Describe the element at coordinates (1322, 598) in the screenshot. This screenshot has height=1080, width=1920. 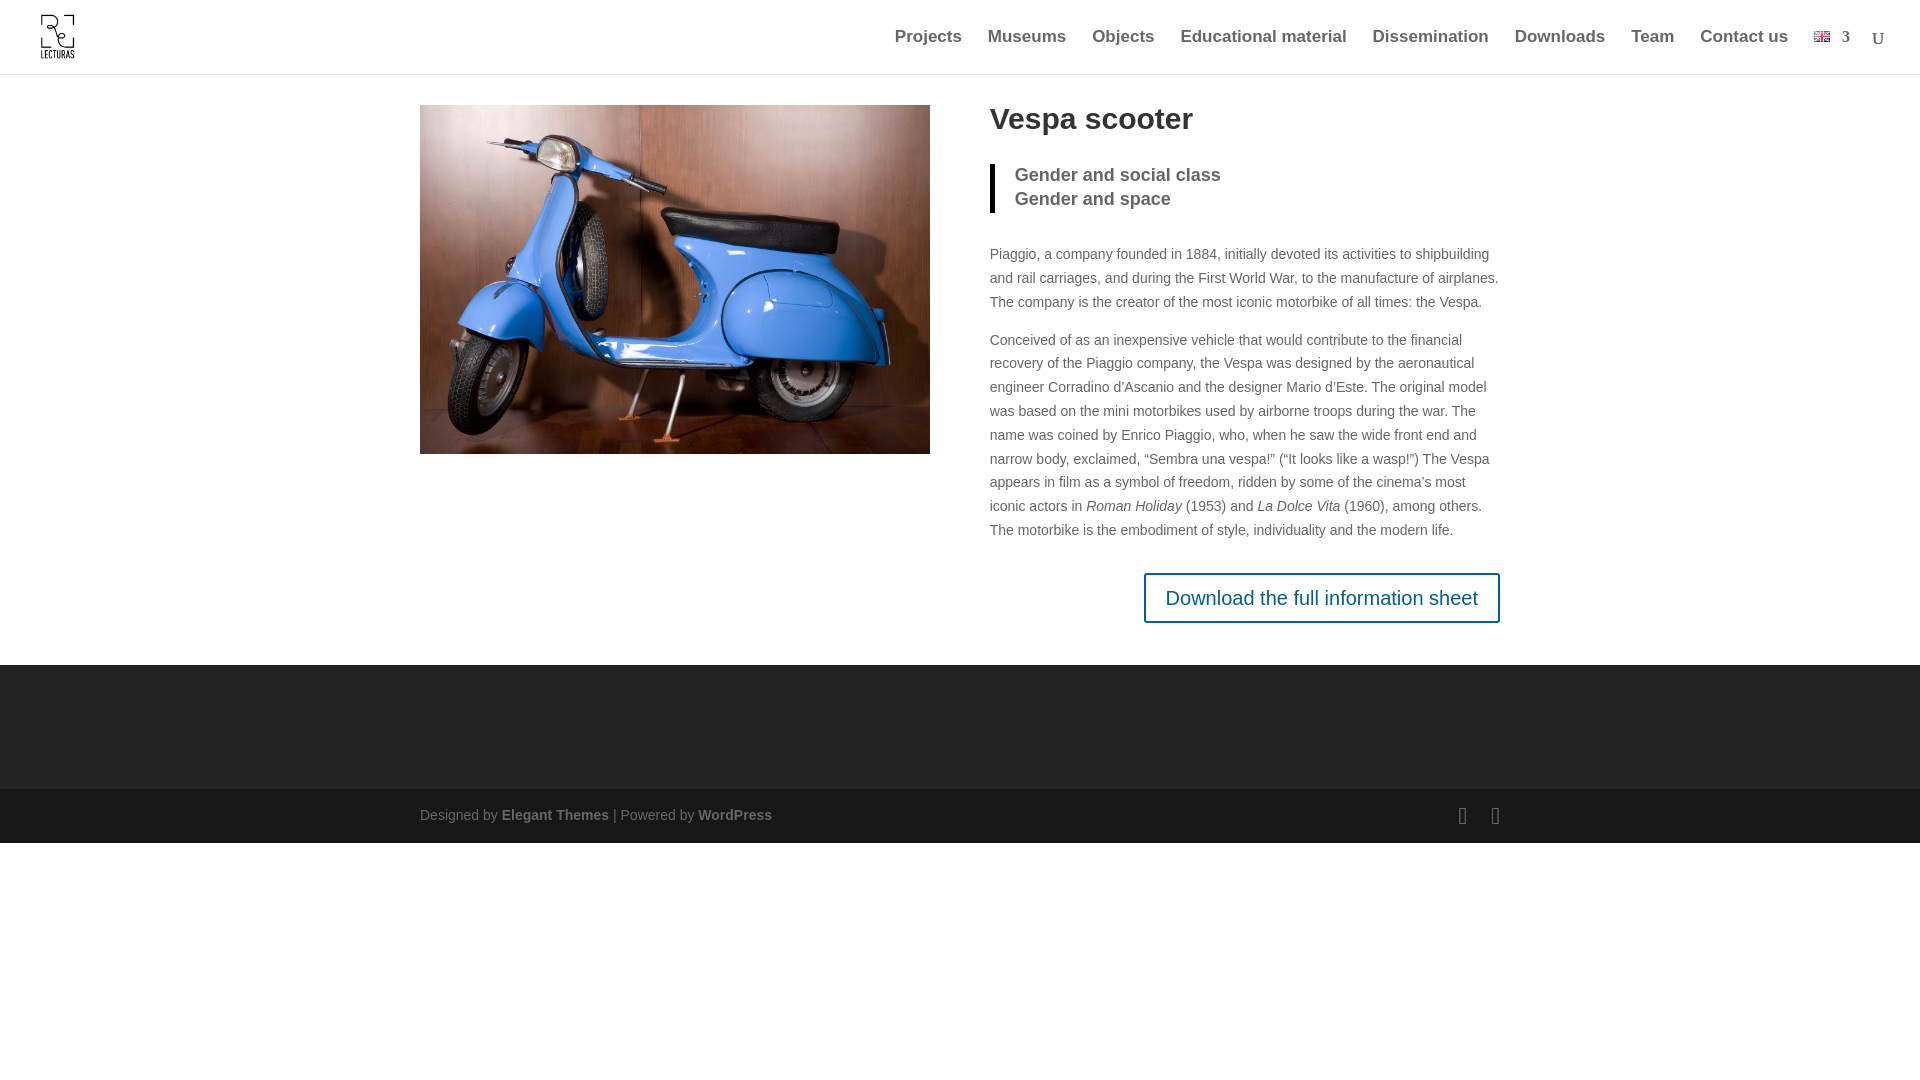
I see `Download the full information sheet` at that location.